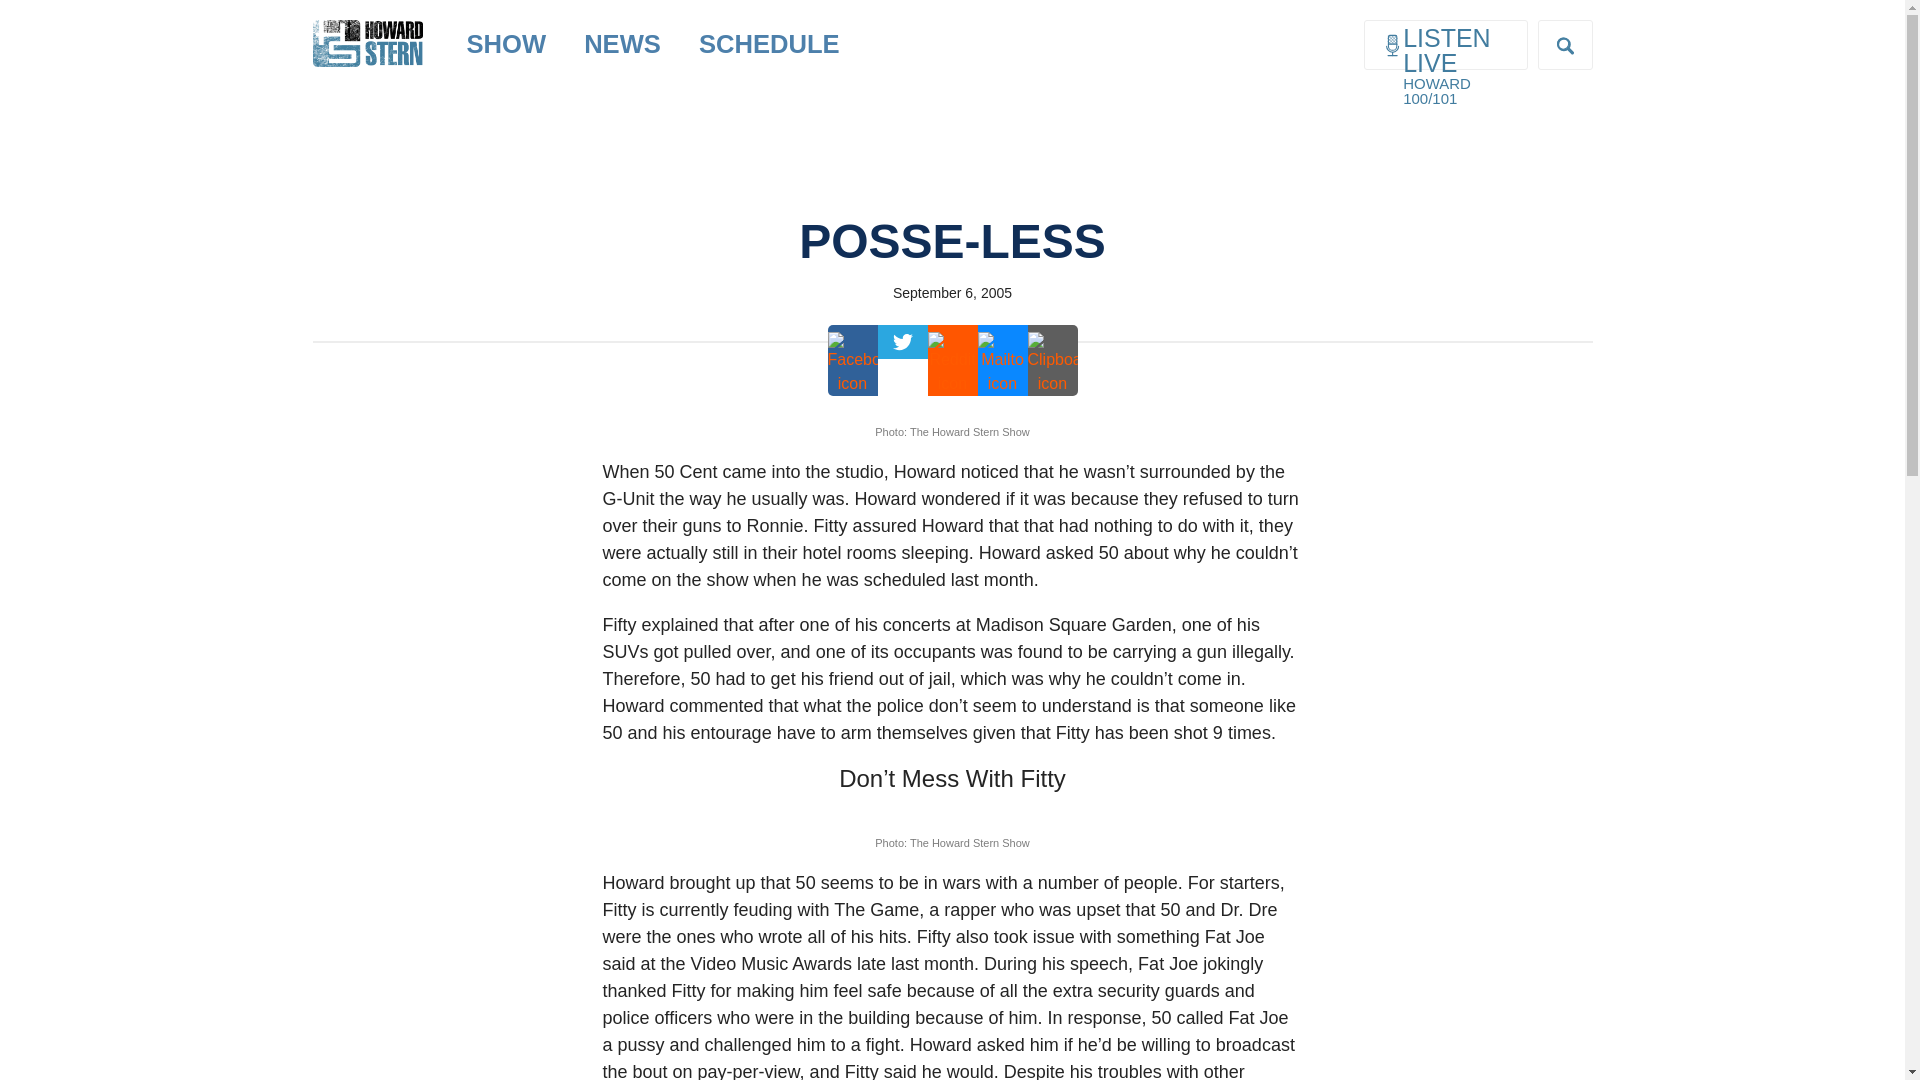  Describe the element at coordinates (1565, 45) in the screenshot. I see `MAGNIFYING GLASS` at that location.